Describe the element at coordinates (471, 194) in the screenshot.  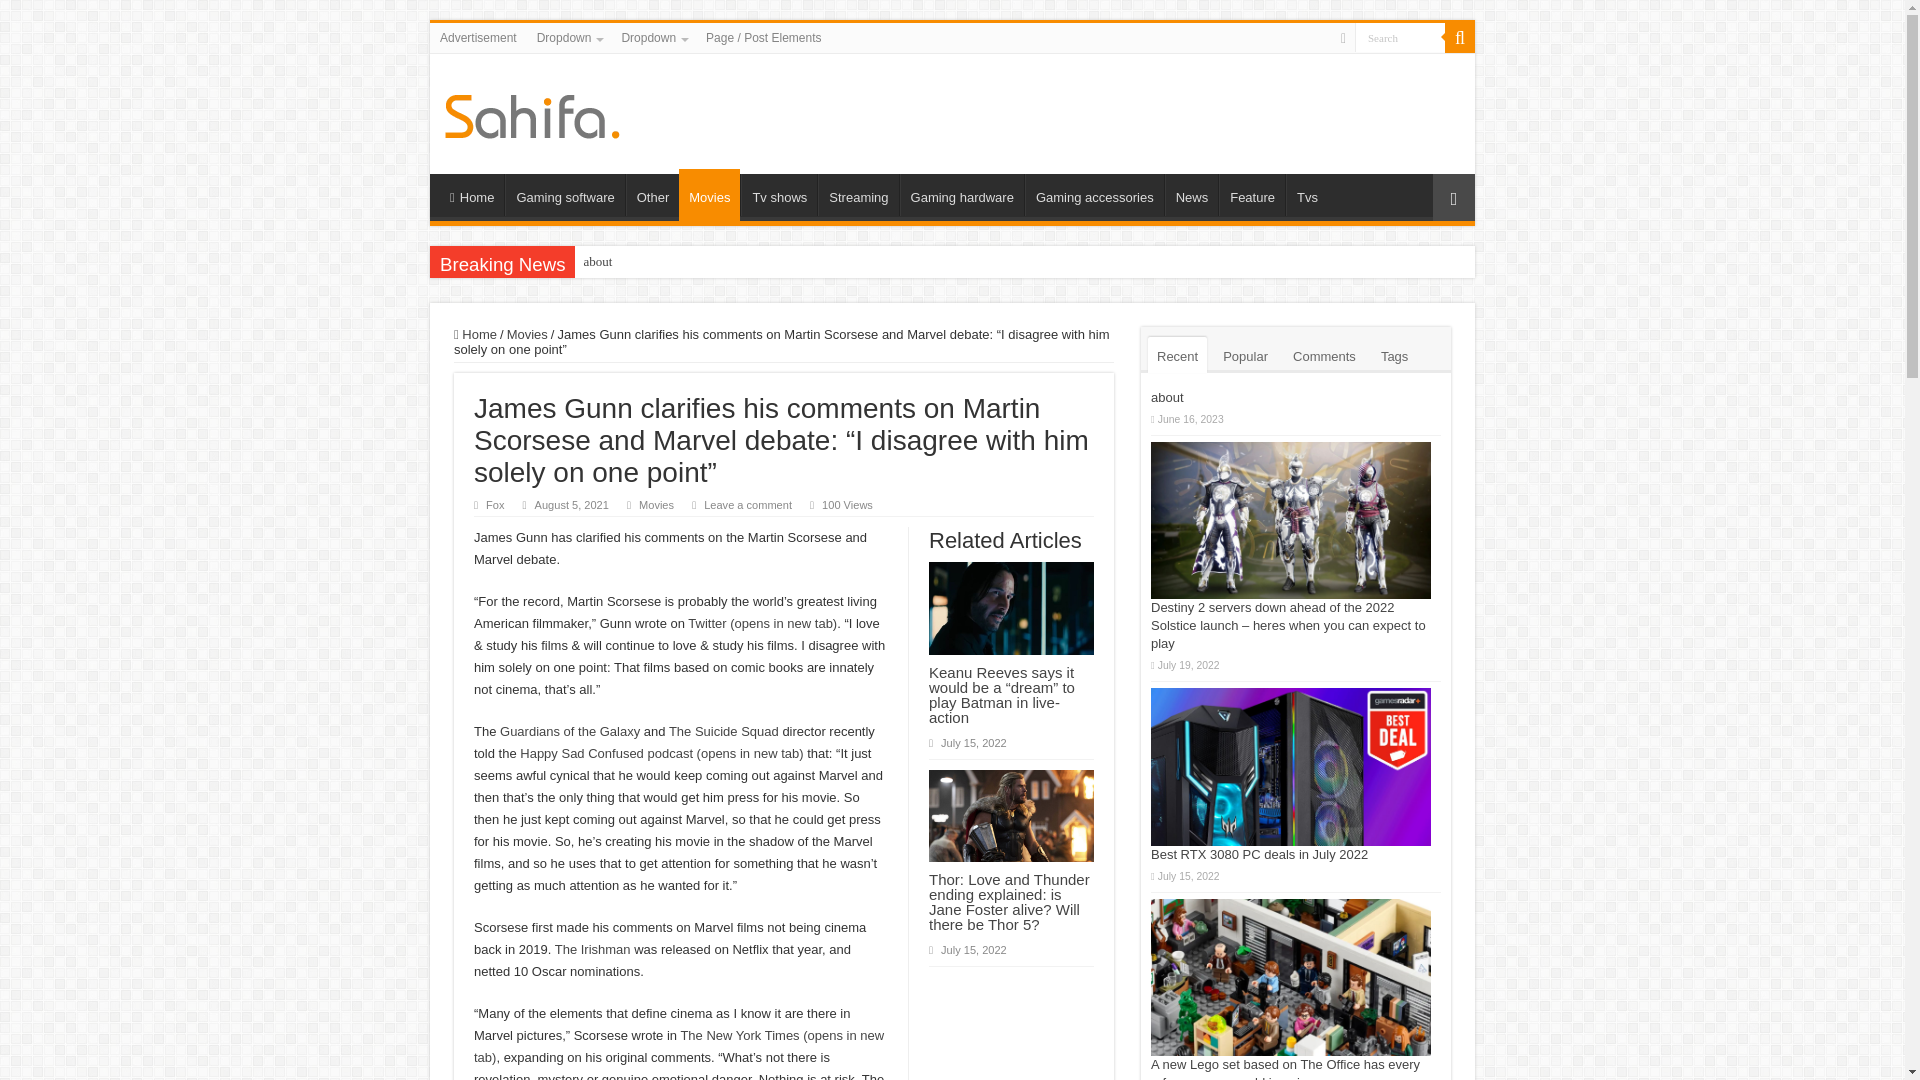
I see `Home` at that location.